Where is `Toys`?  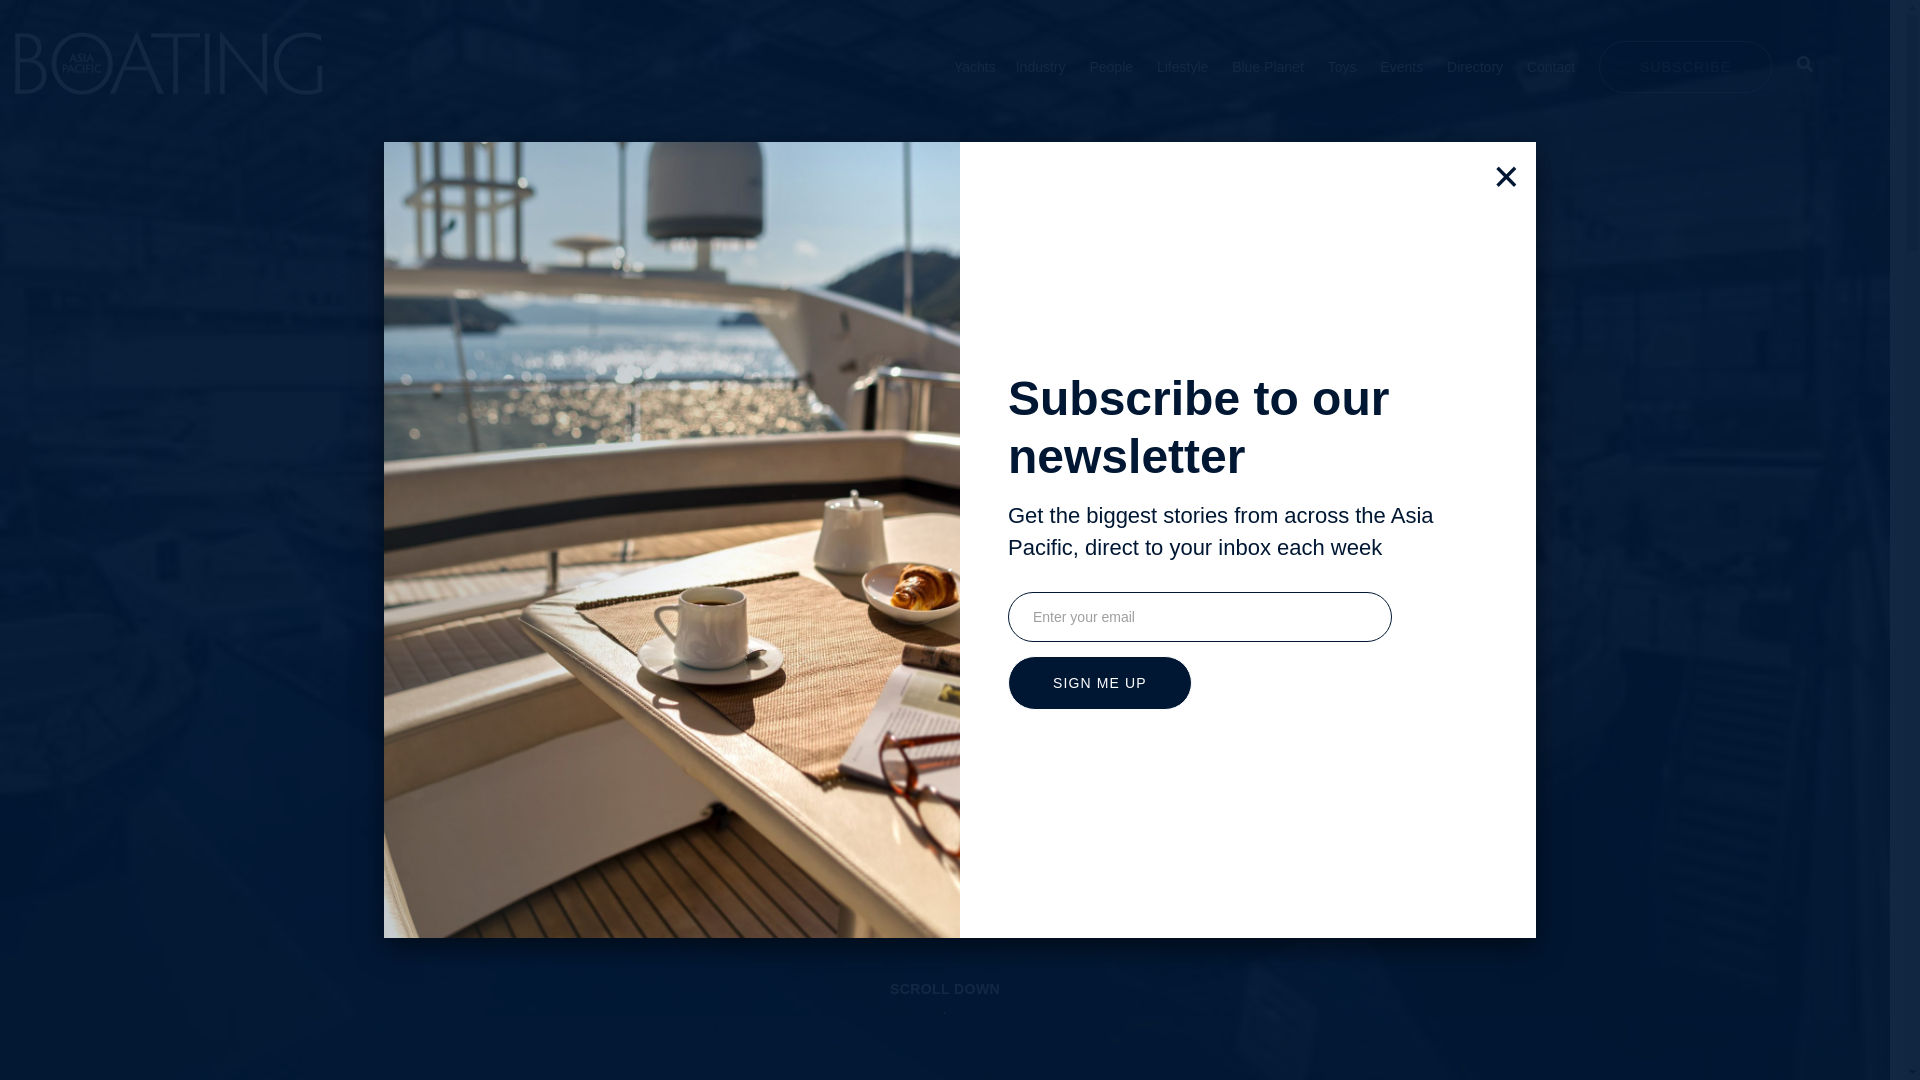 Toys is located at coordinates (1342, 66).